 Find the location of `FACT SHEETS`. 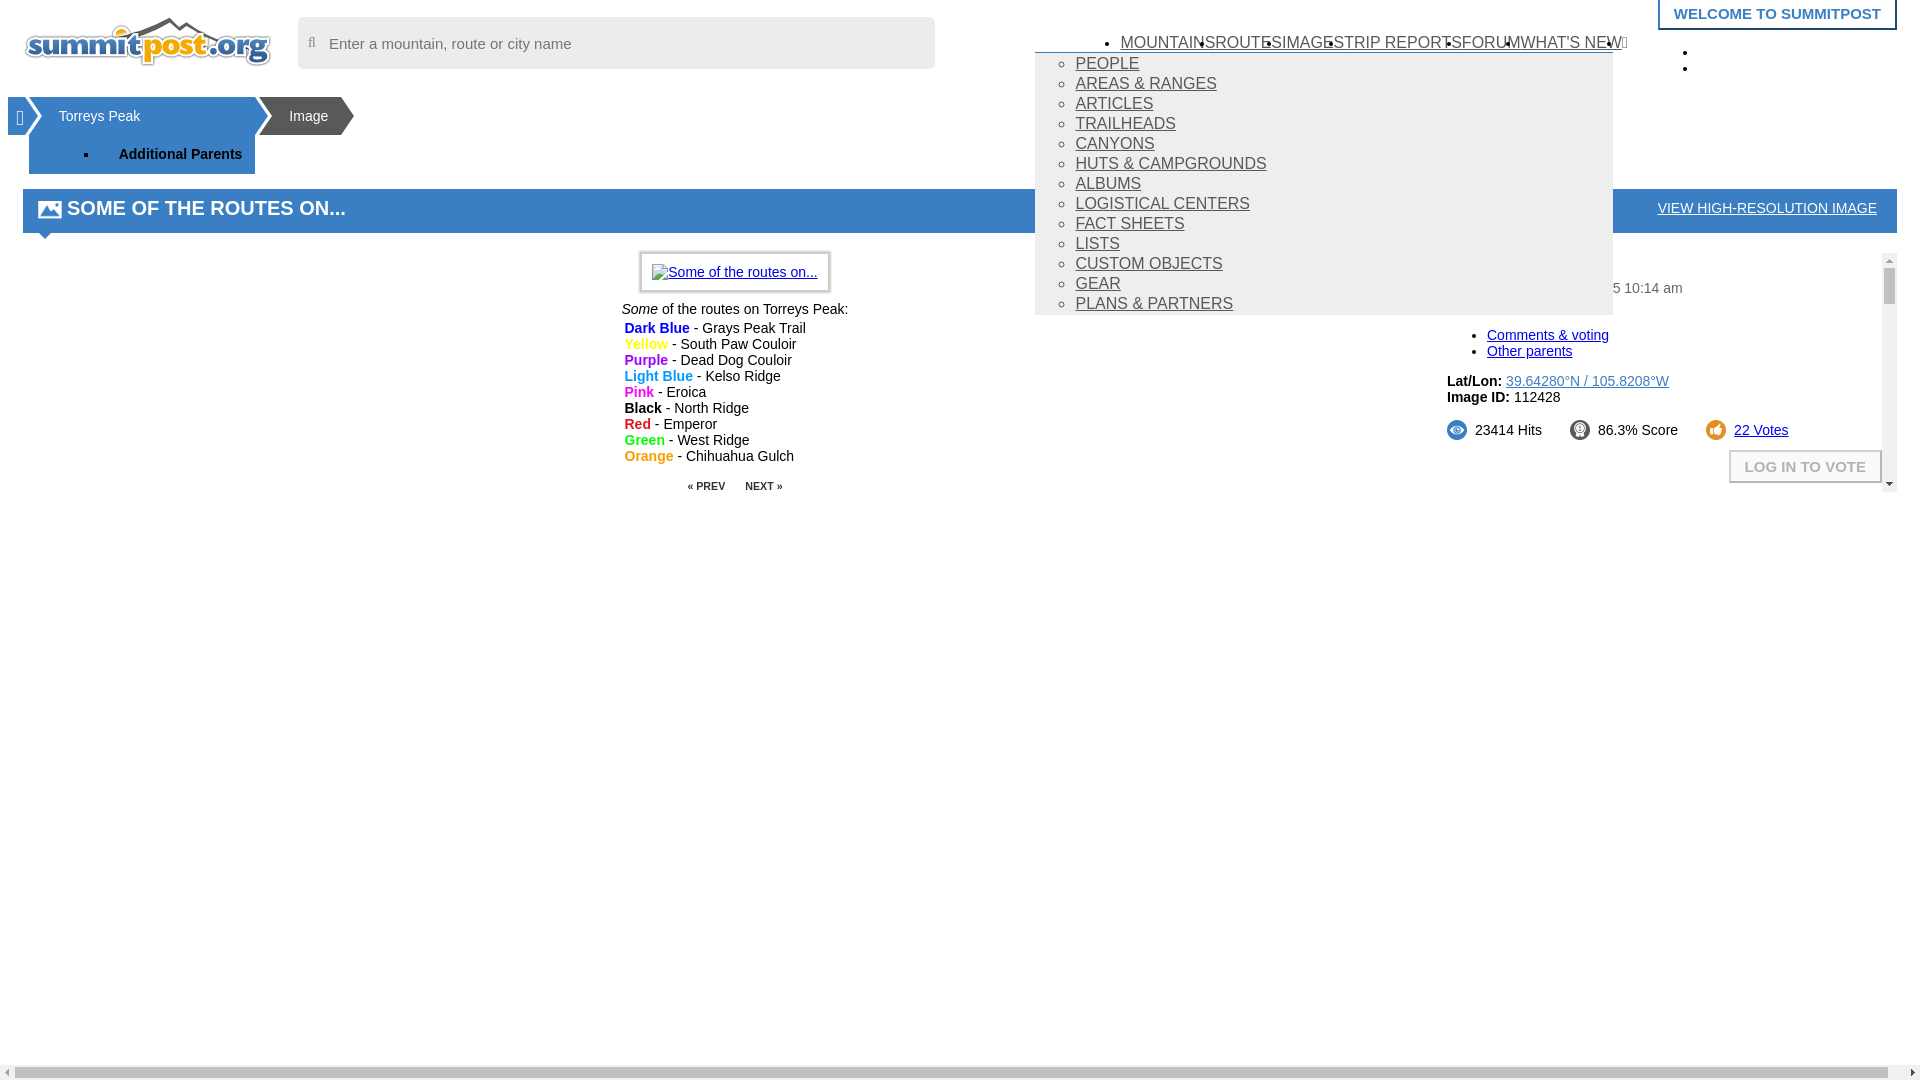

FACT SHEETS is located at coordinates (1130, 223).